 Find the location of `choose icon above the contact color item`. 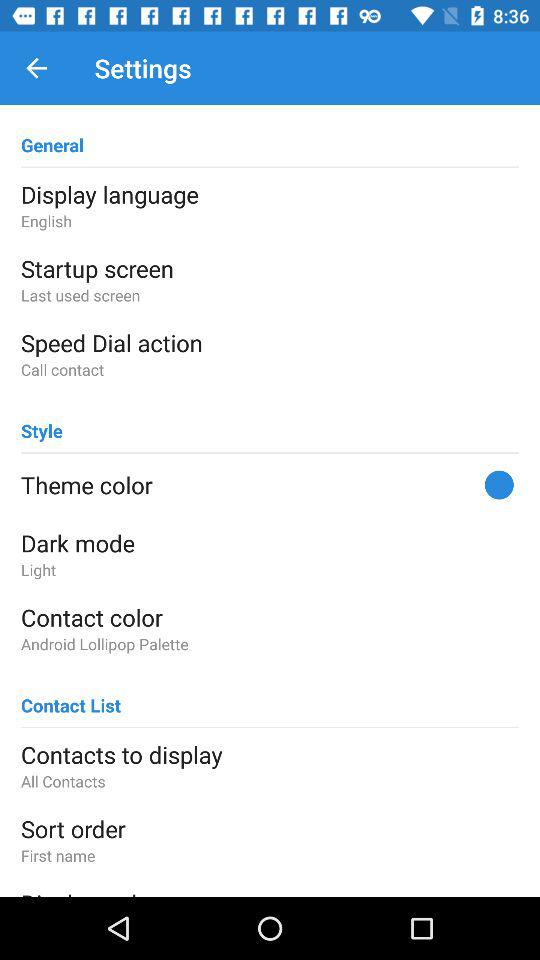

choose icon above the contact color item is located at coordinates (270, 570).